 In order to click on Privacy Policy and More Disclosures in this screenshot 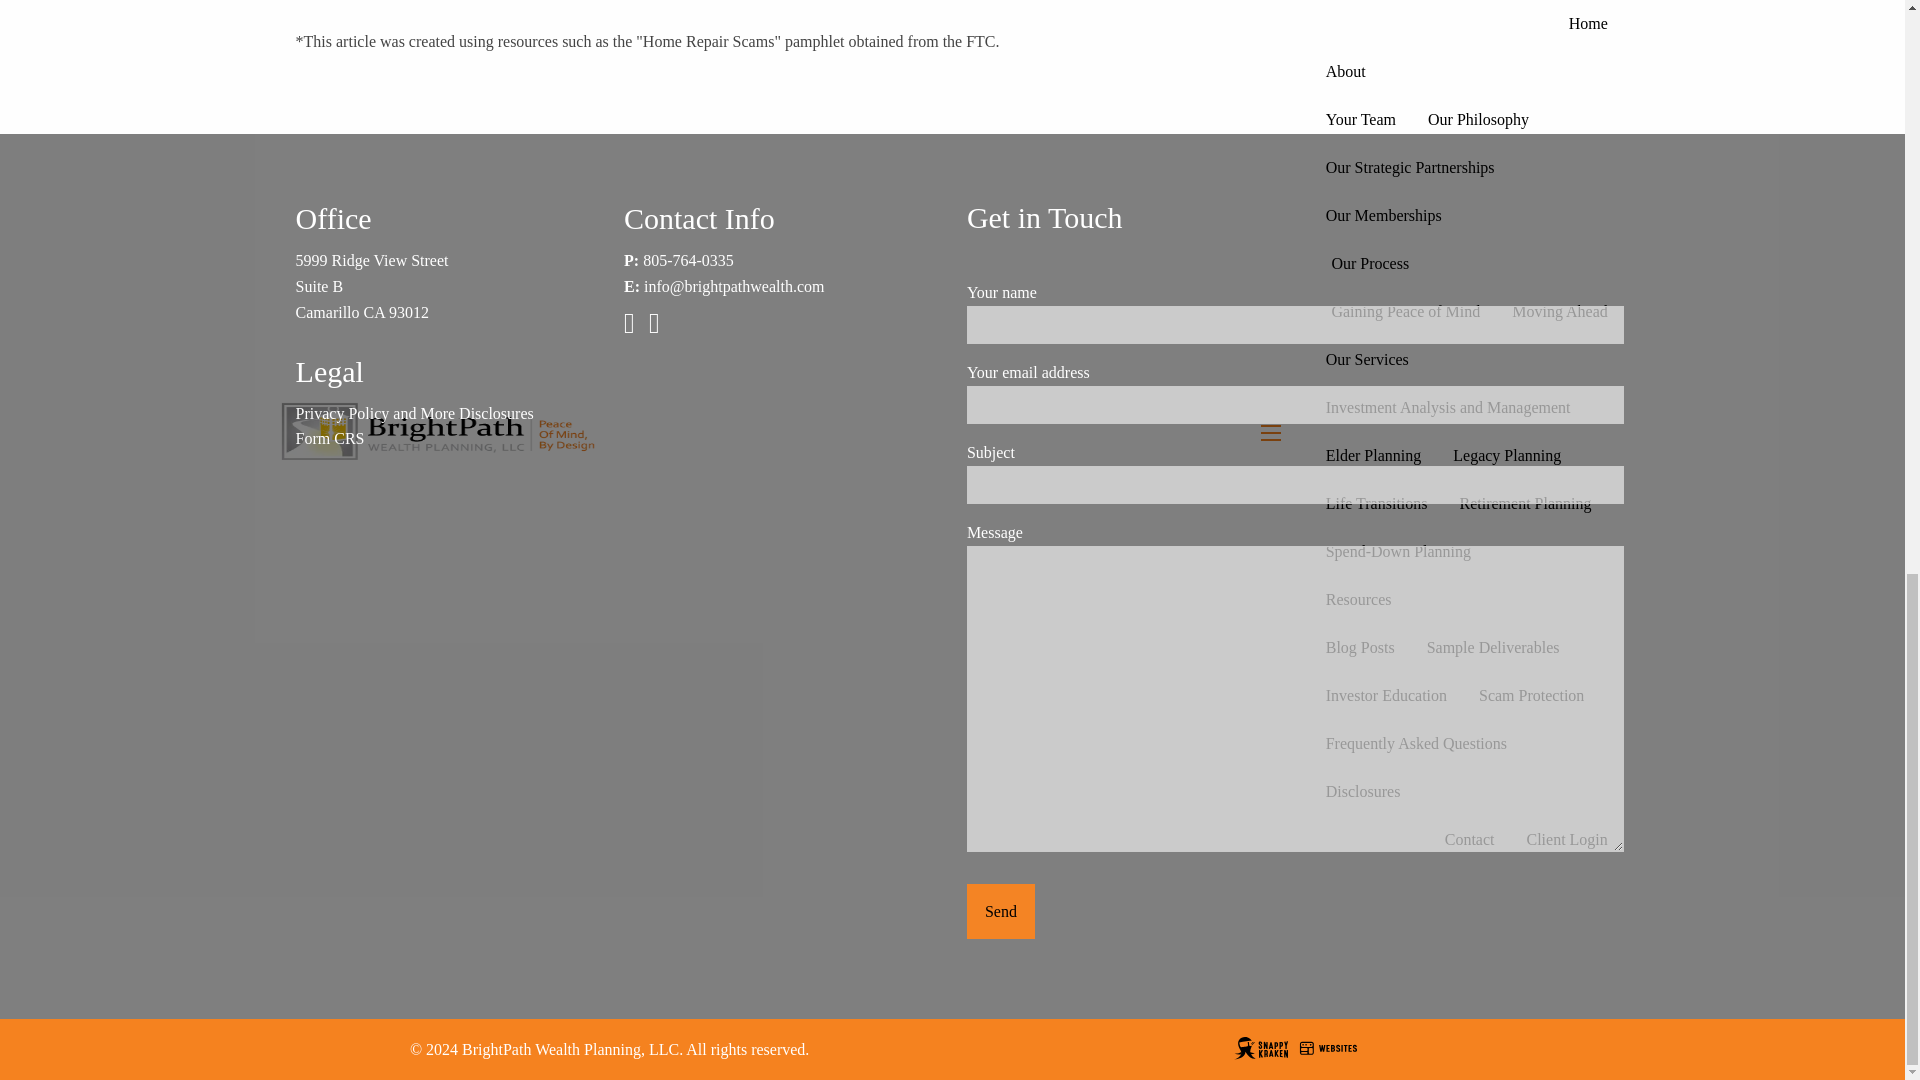, I will do `click(414, 414)`.